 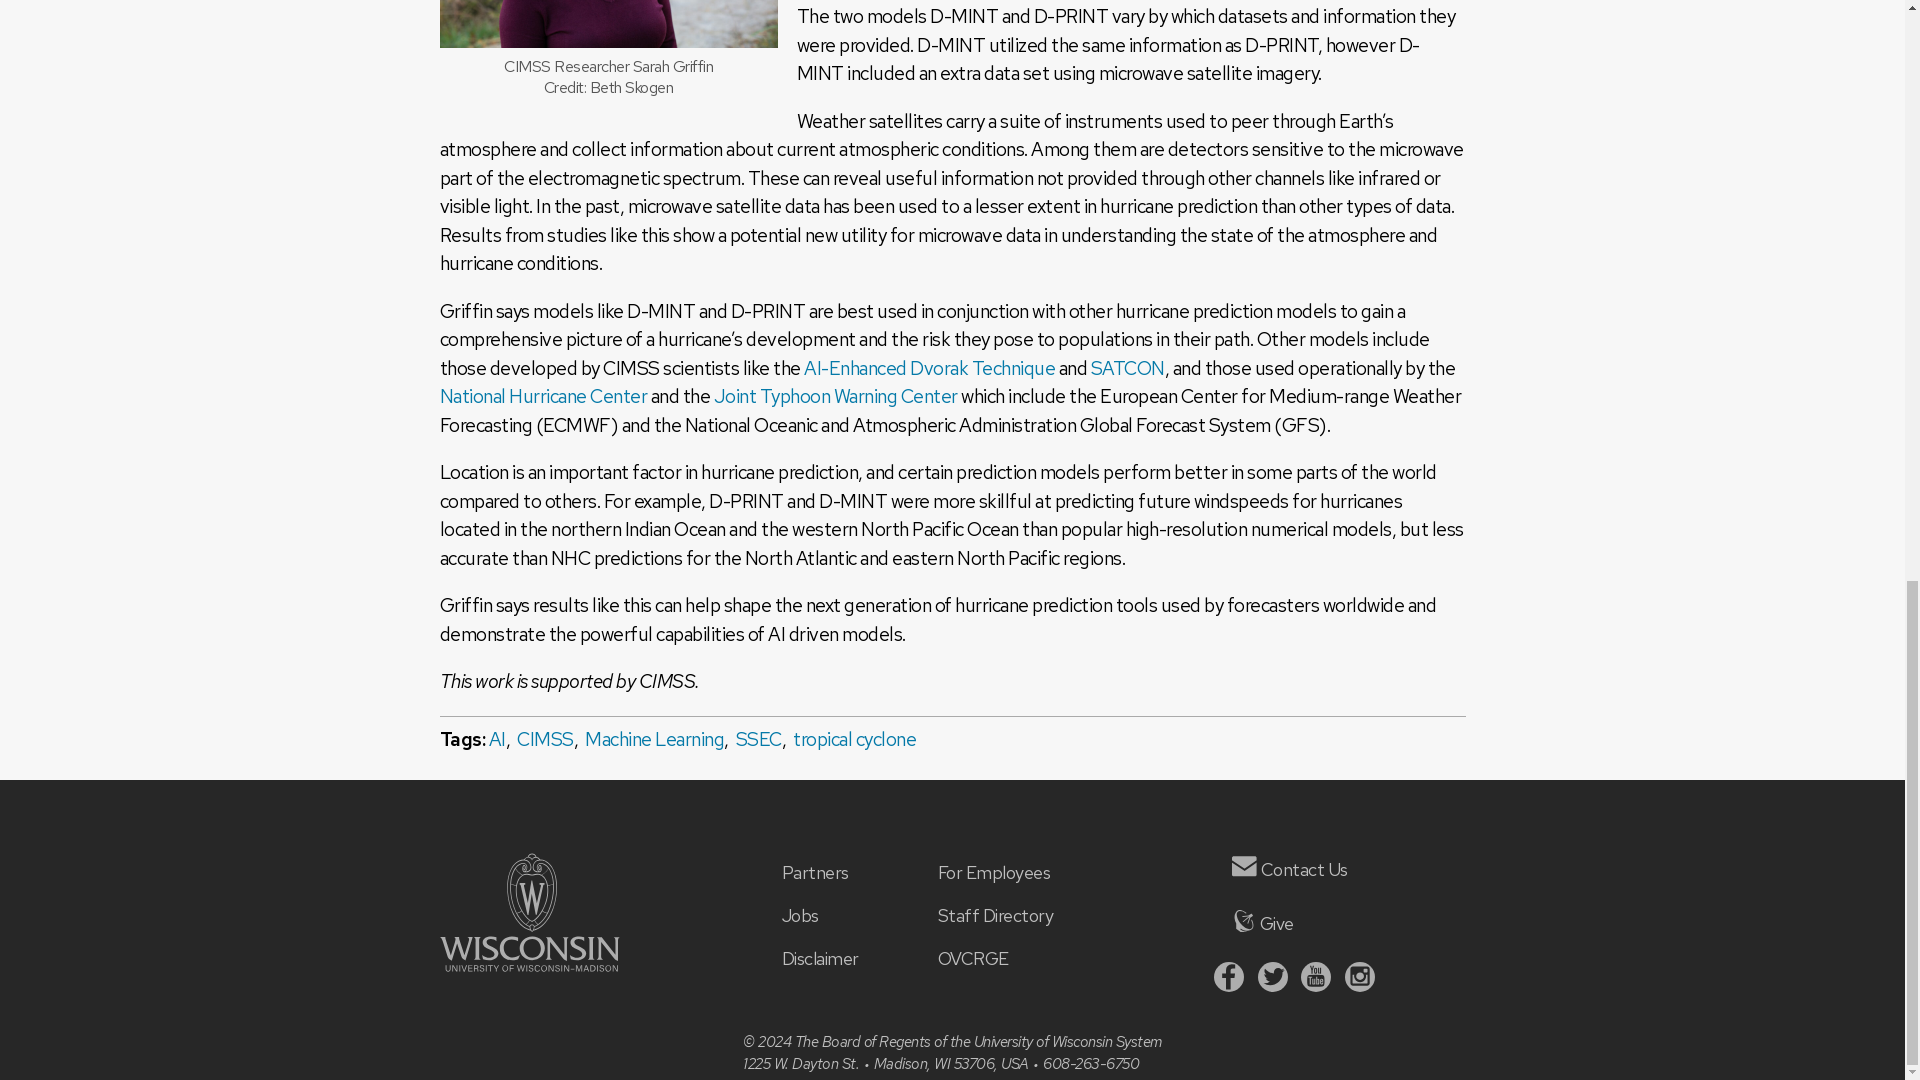 I want to click on Contact Us, so click(x=1244, y=867).